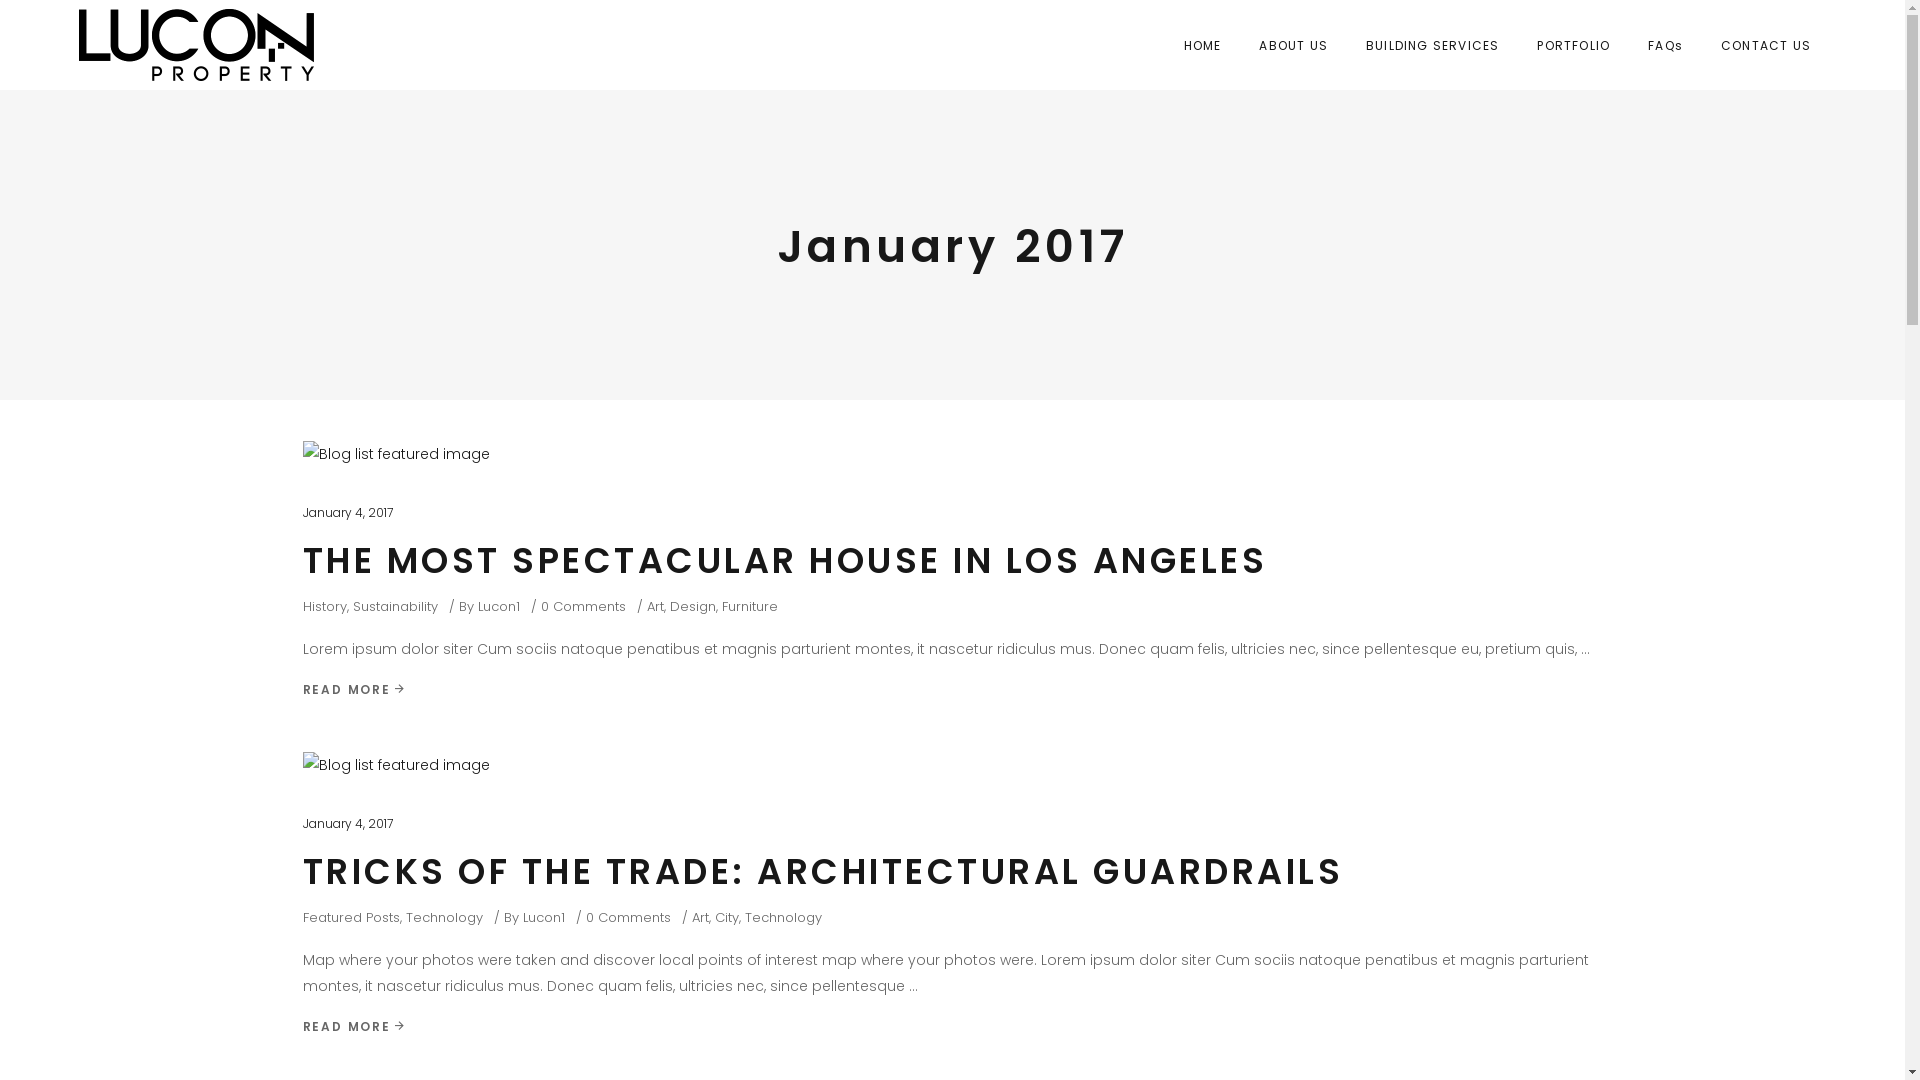  I want to click on FAQ, so click(715, 810).